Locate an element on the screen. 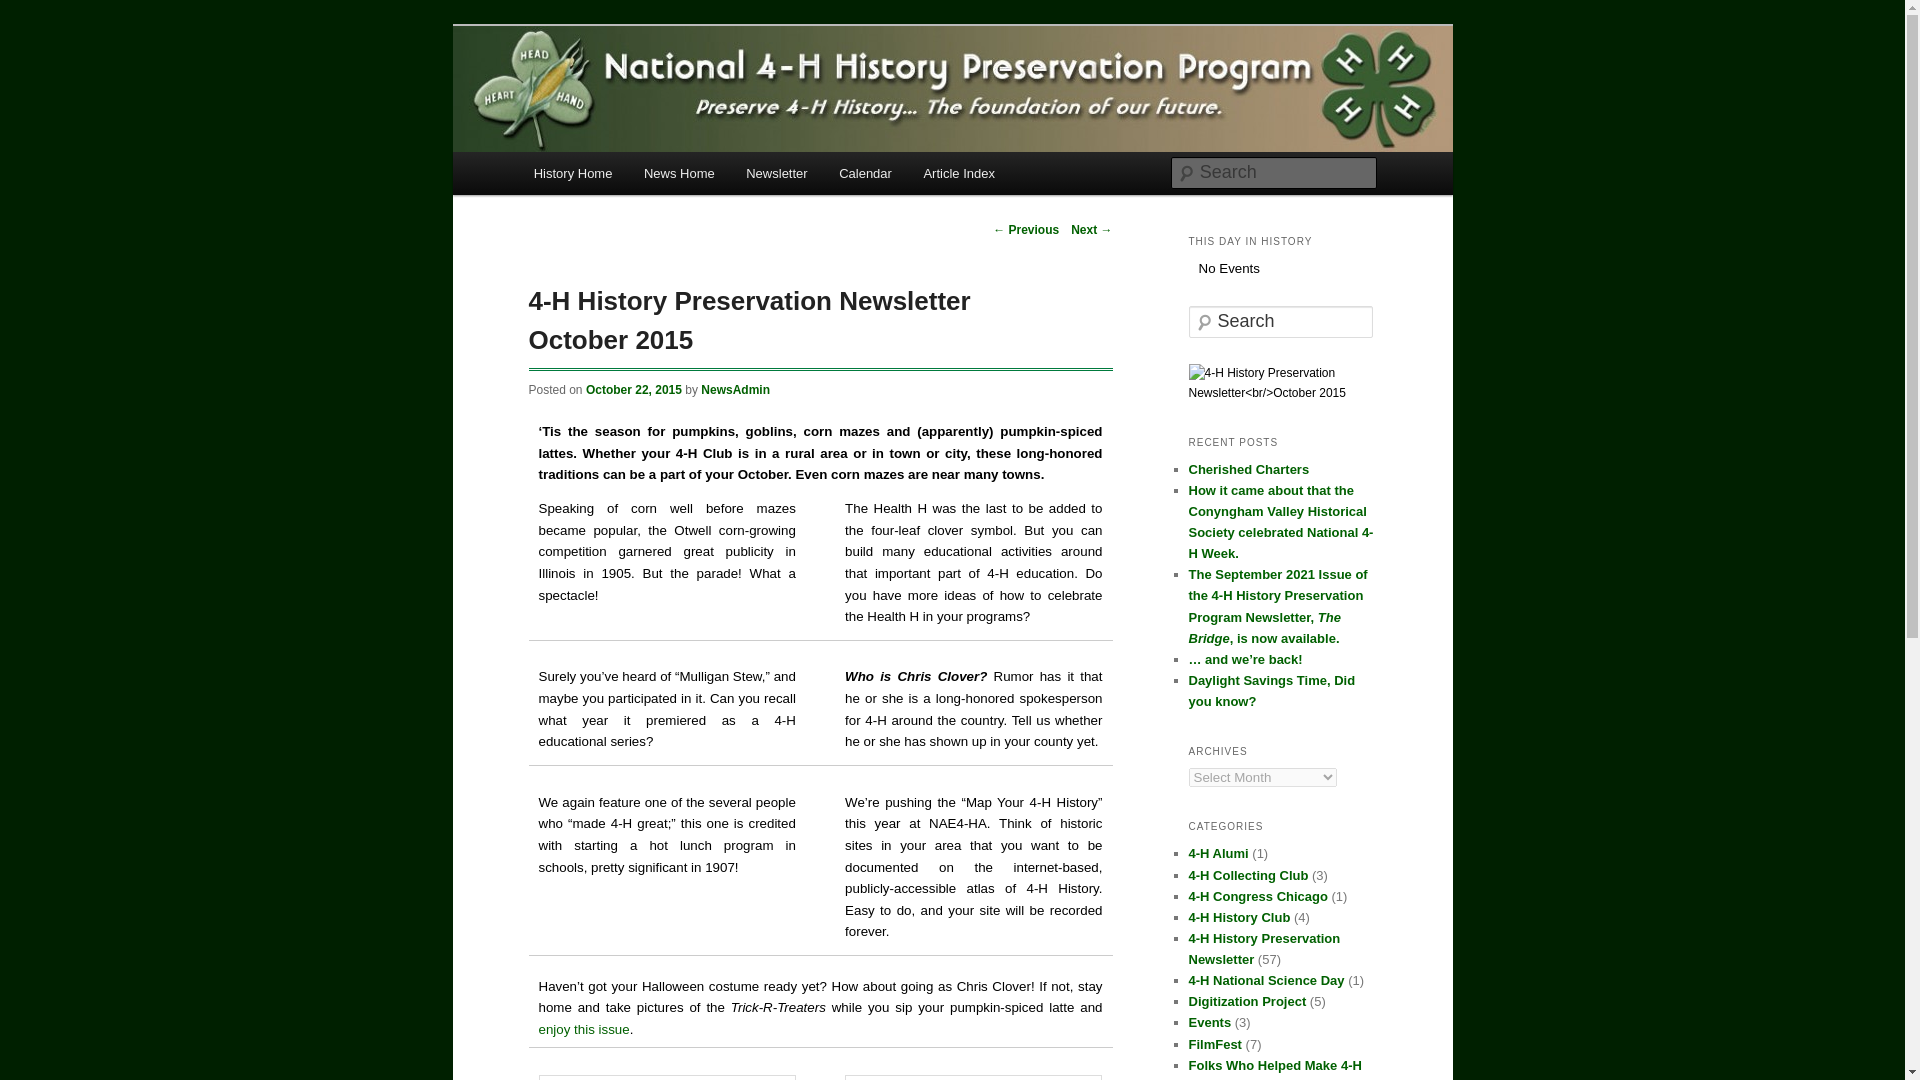 This screenshot has height=1080, width=1920. 4-H History Preservation News is located at coordinates (746, 112).